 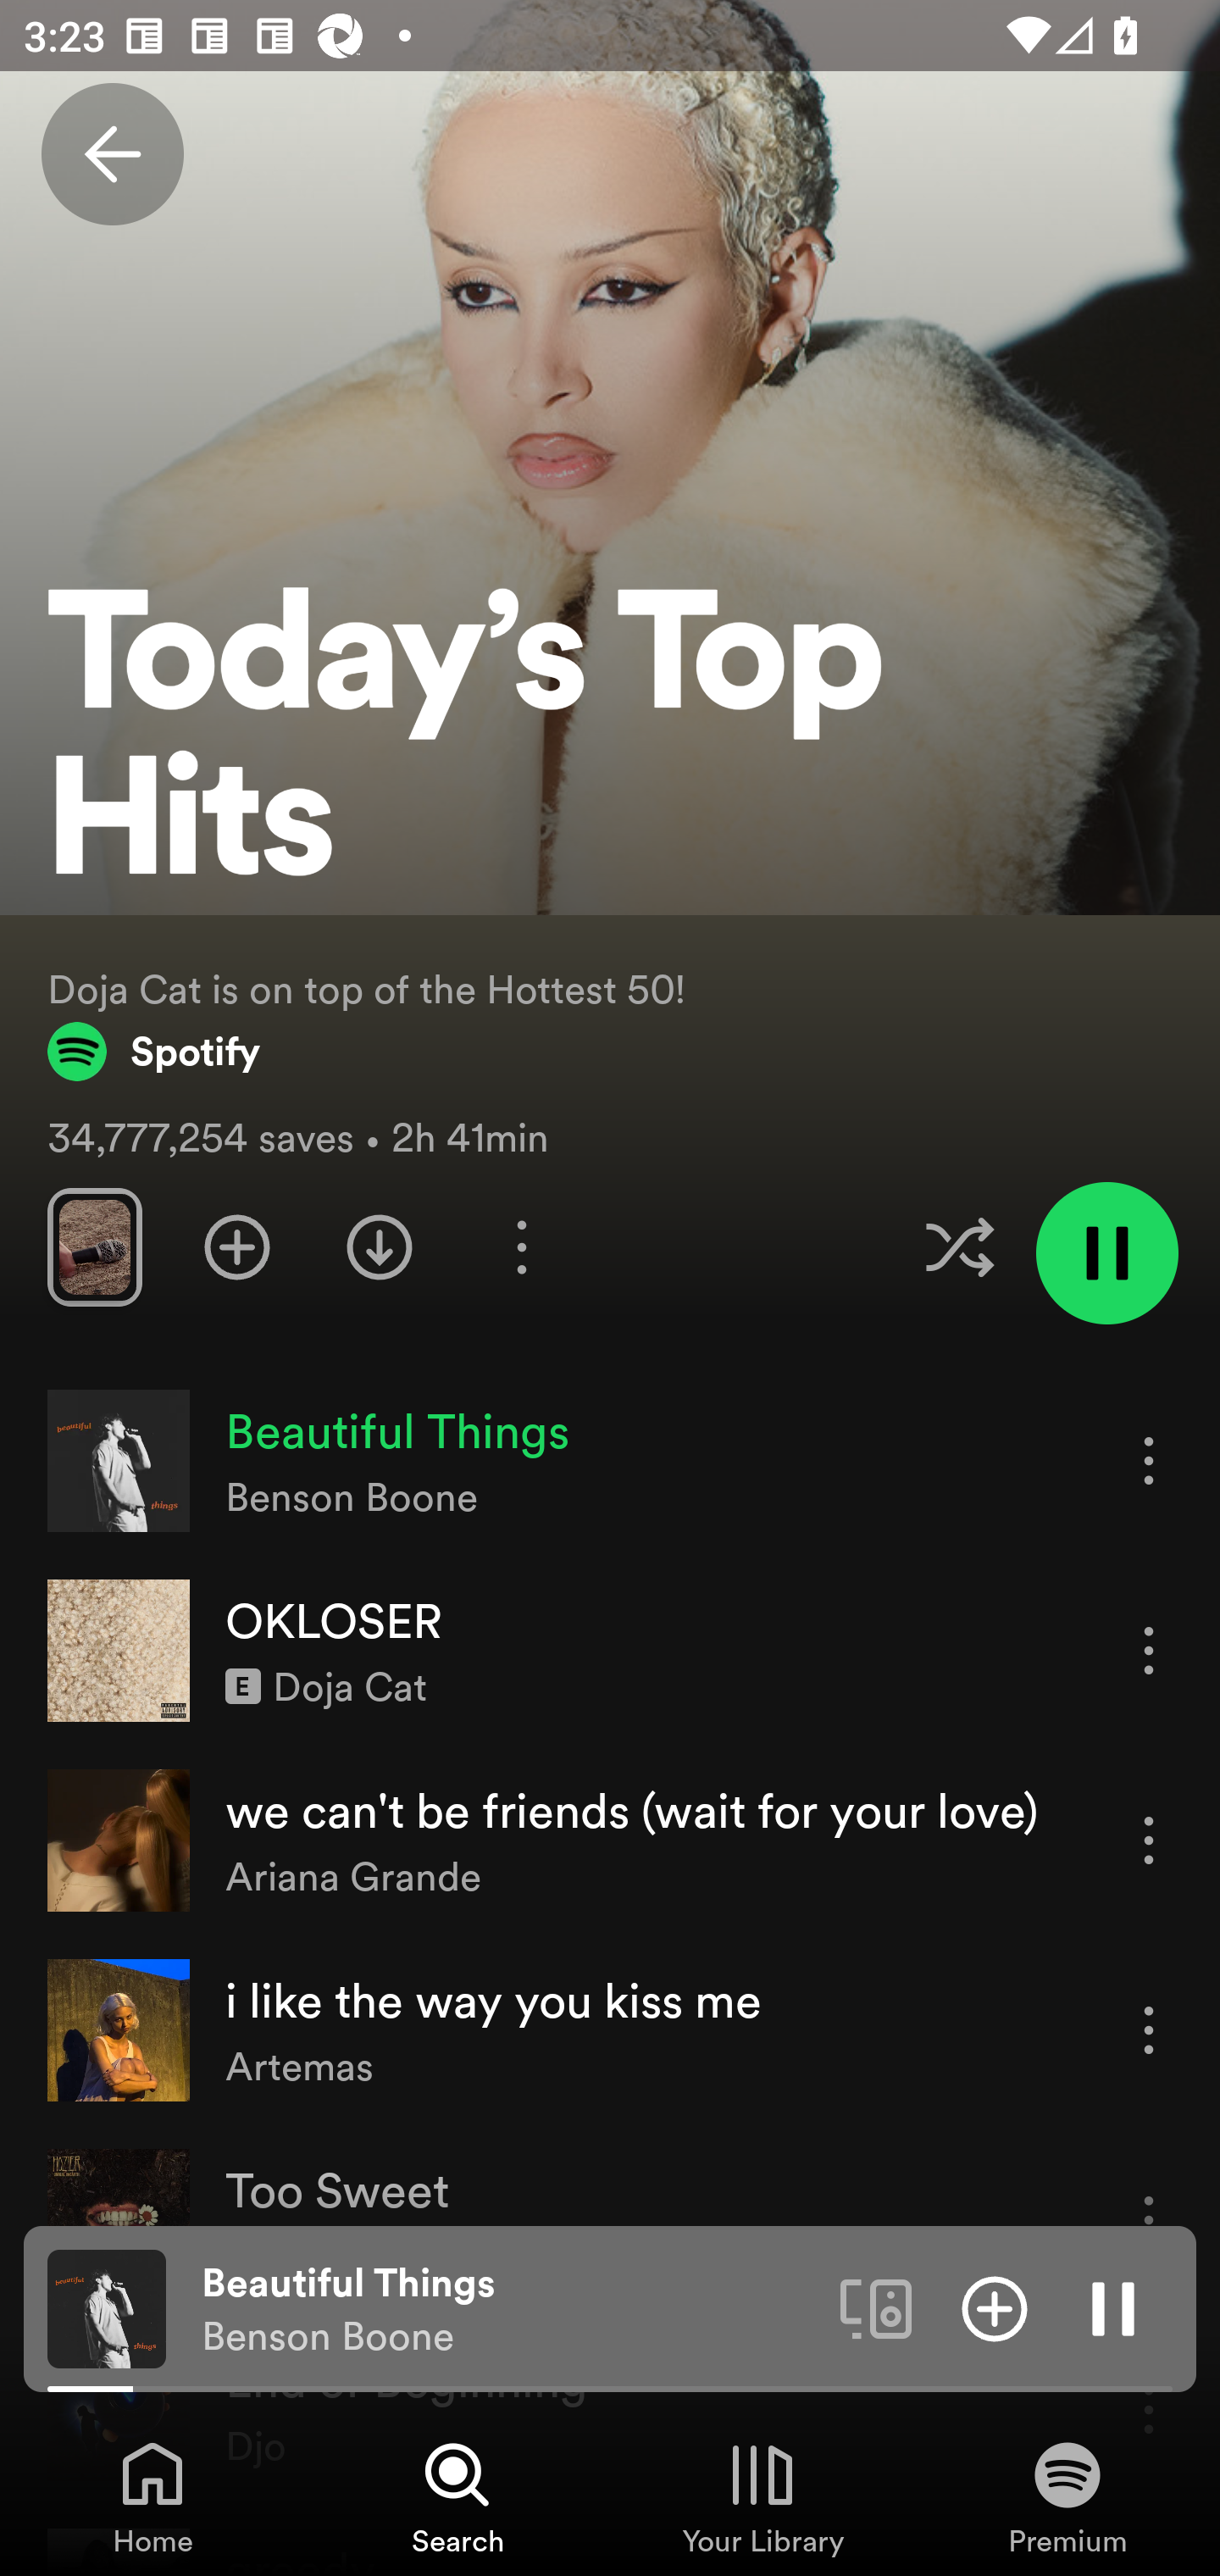 I want to click on Swipe through previews of tracks in this playlist., so click(x=94, y=1247).